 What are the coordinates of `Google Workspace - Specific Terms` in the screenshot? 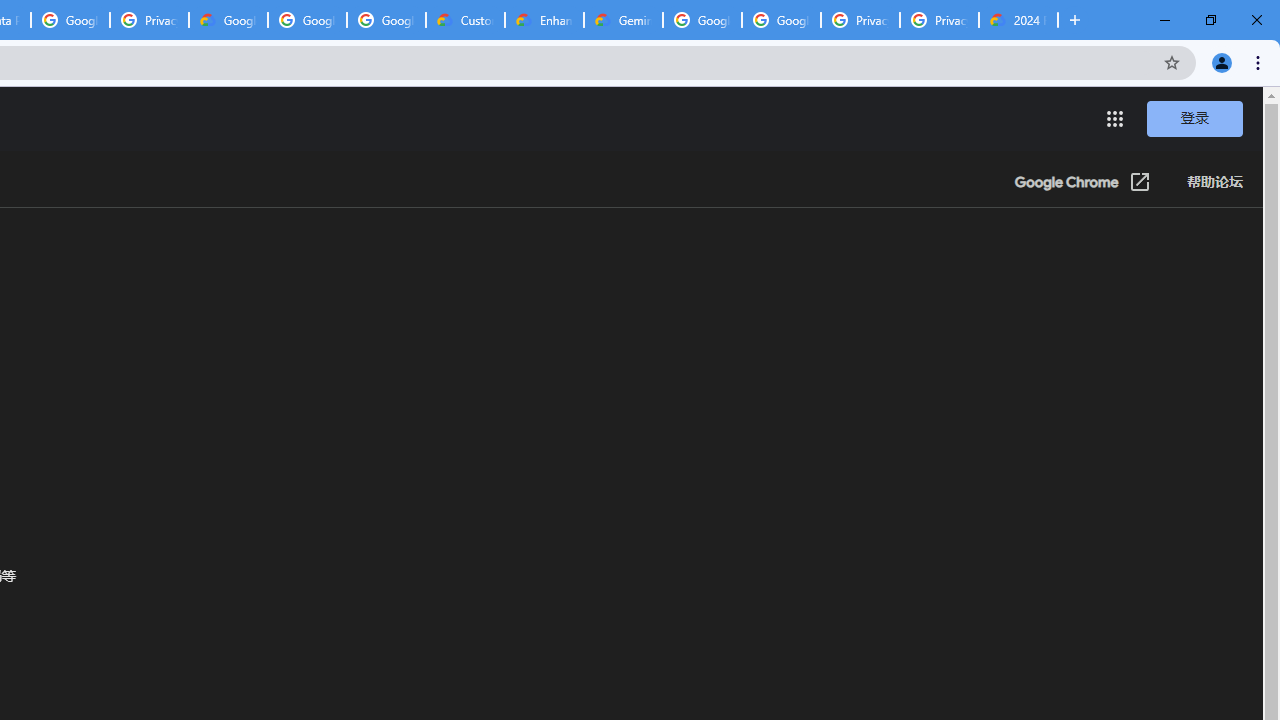 It's located at (306, 20).